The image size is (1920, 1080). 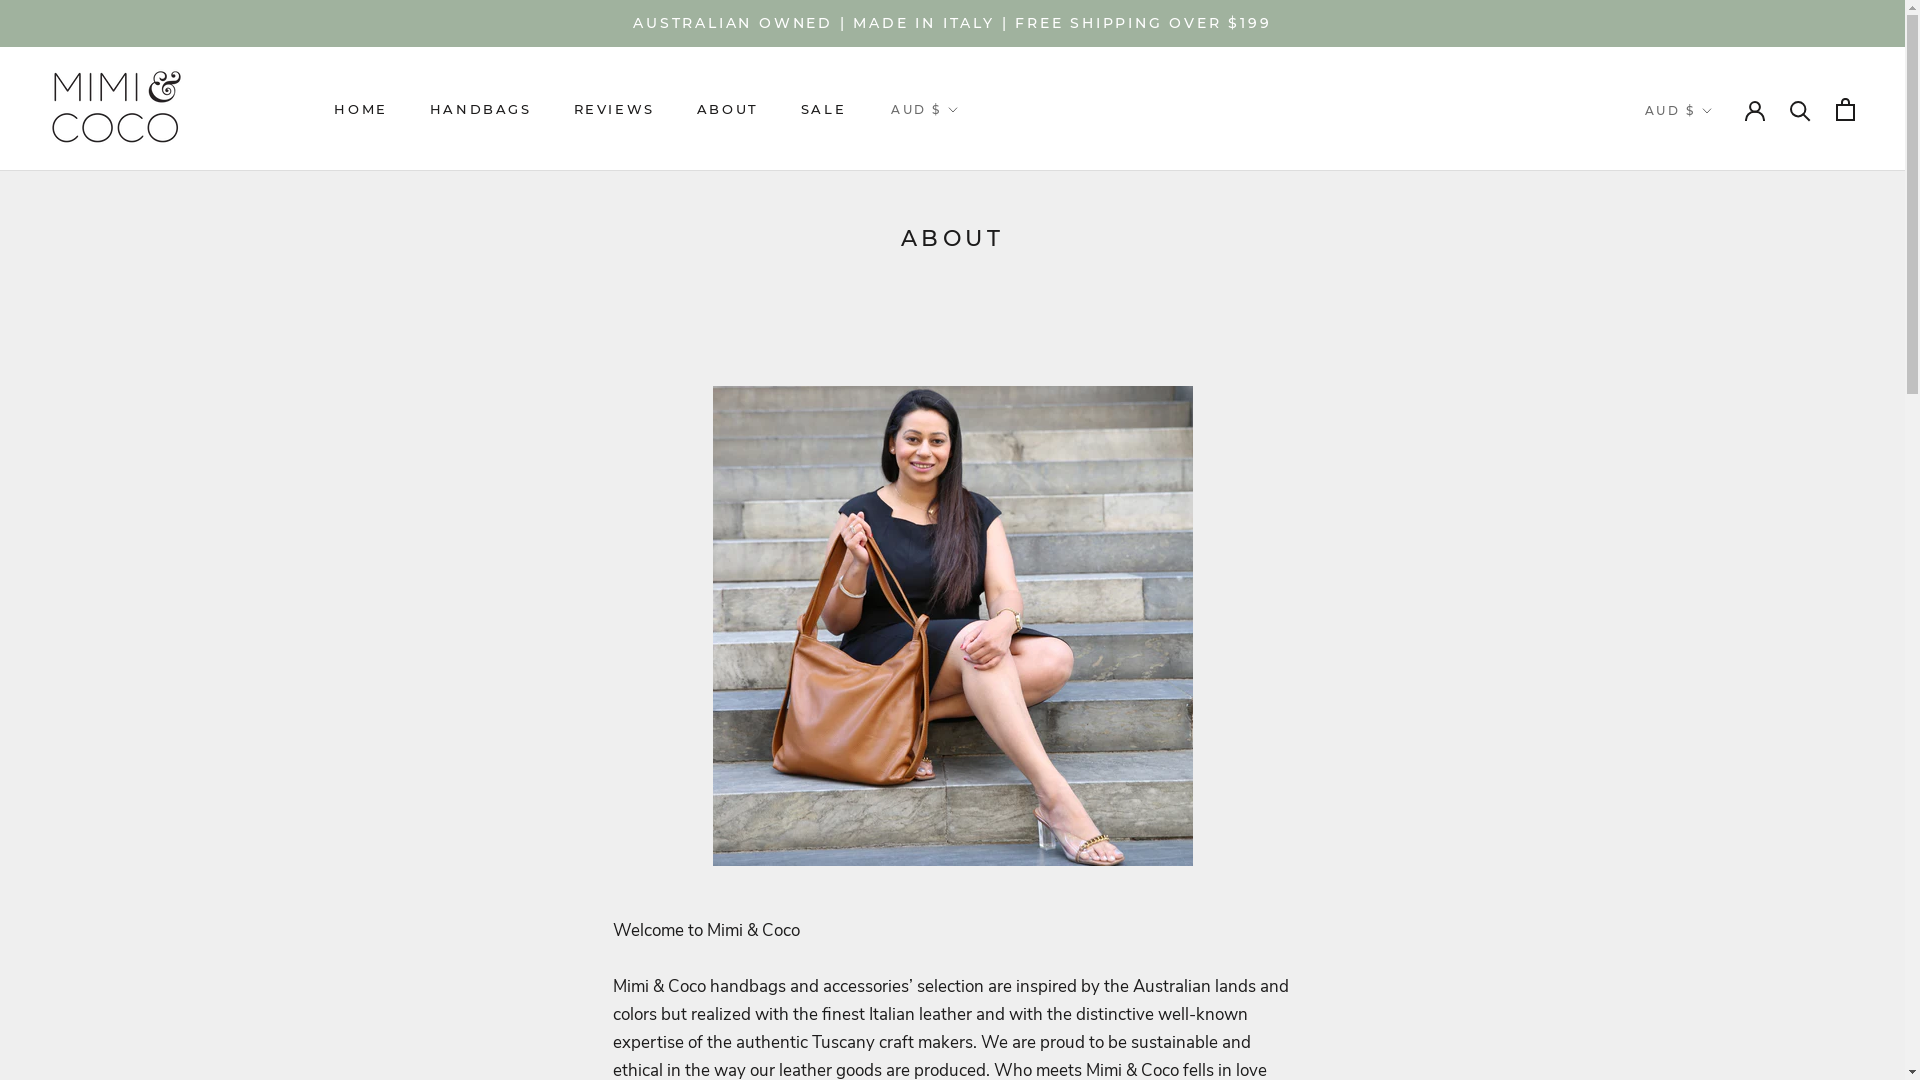 What do you see at coordinates (824, 109) in the screenshot?
I see `SALE` at bounding box center [824, 109].